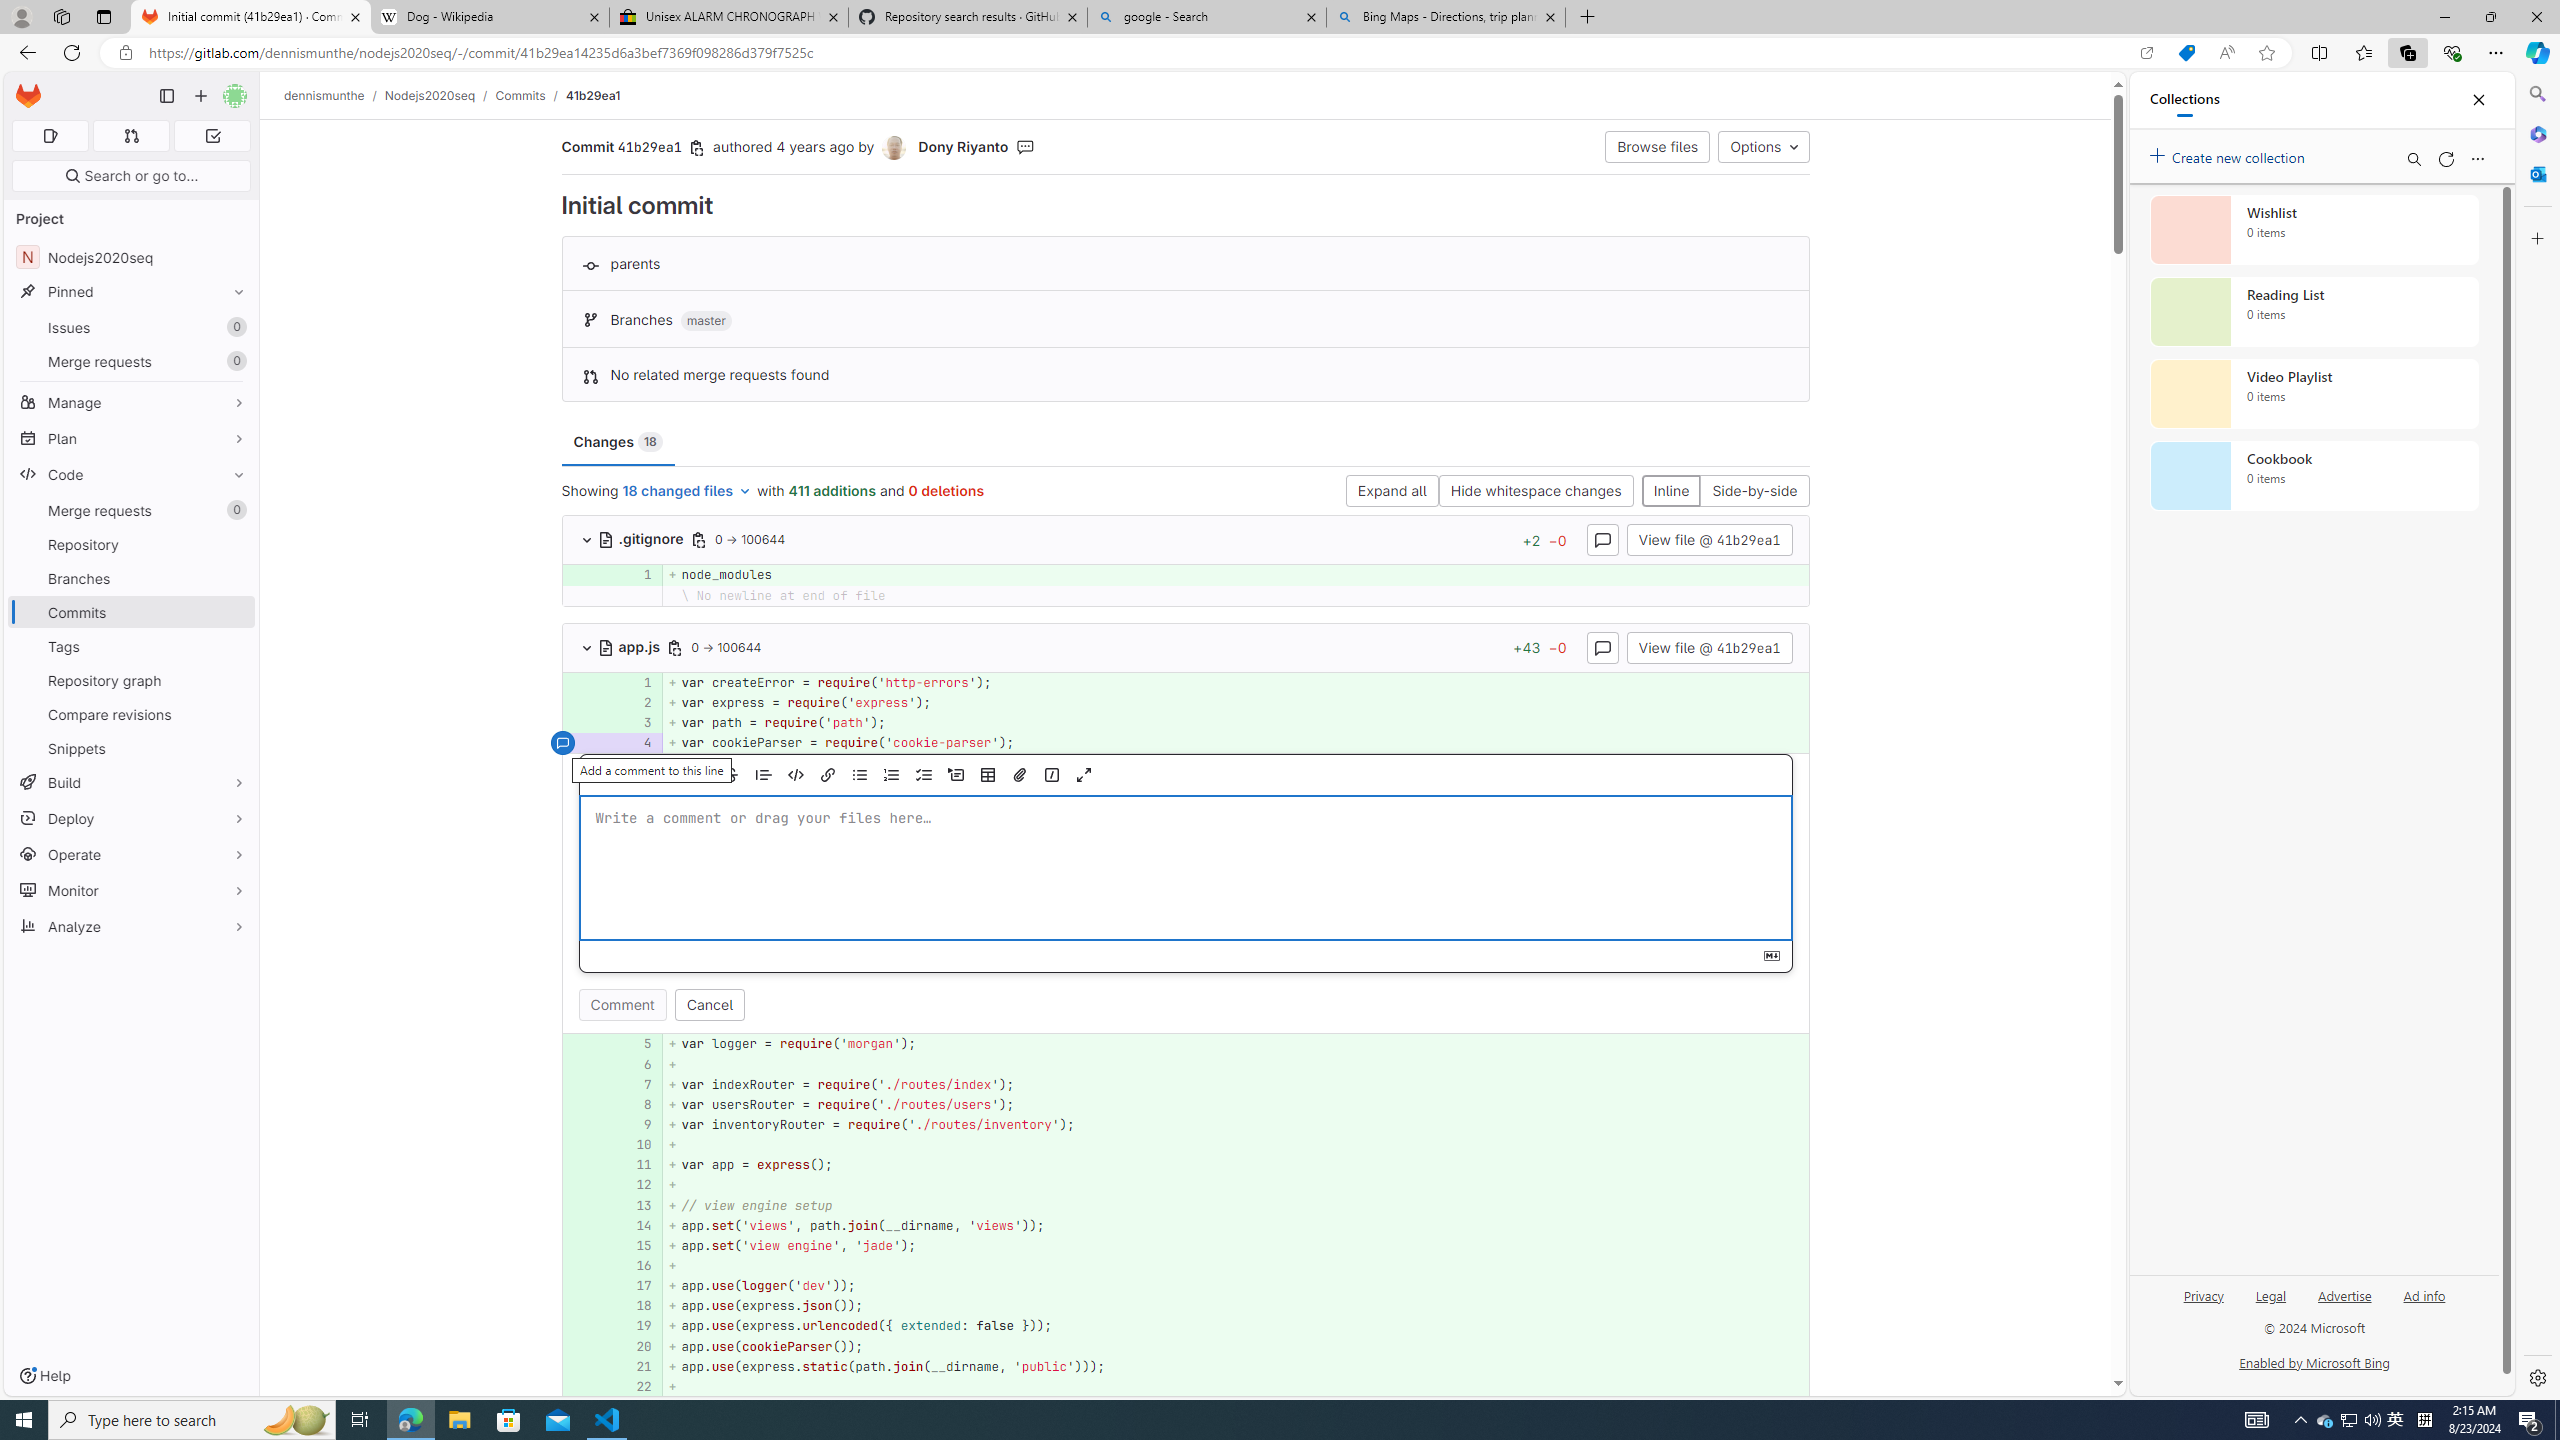 This screenshot has height=1440, width=2560. I want to click on 11, so click(634, 1165).